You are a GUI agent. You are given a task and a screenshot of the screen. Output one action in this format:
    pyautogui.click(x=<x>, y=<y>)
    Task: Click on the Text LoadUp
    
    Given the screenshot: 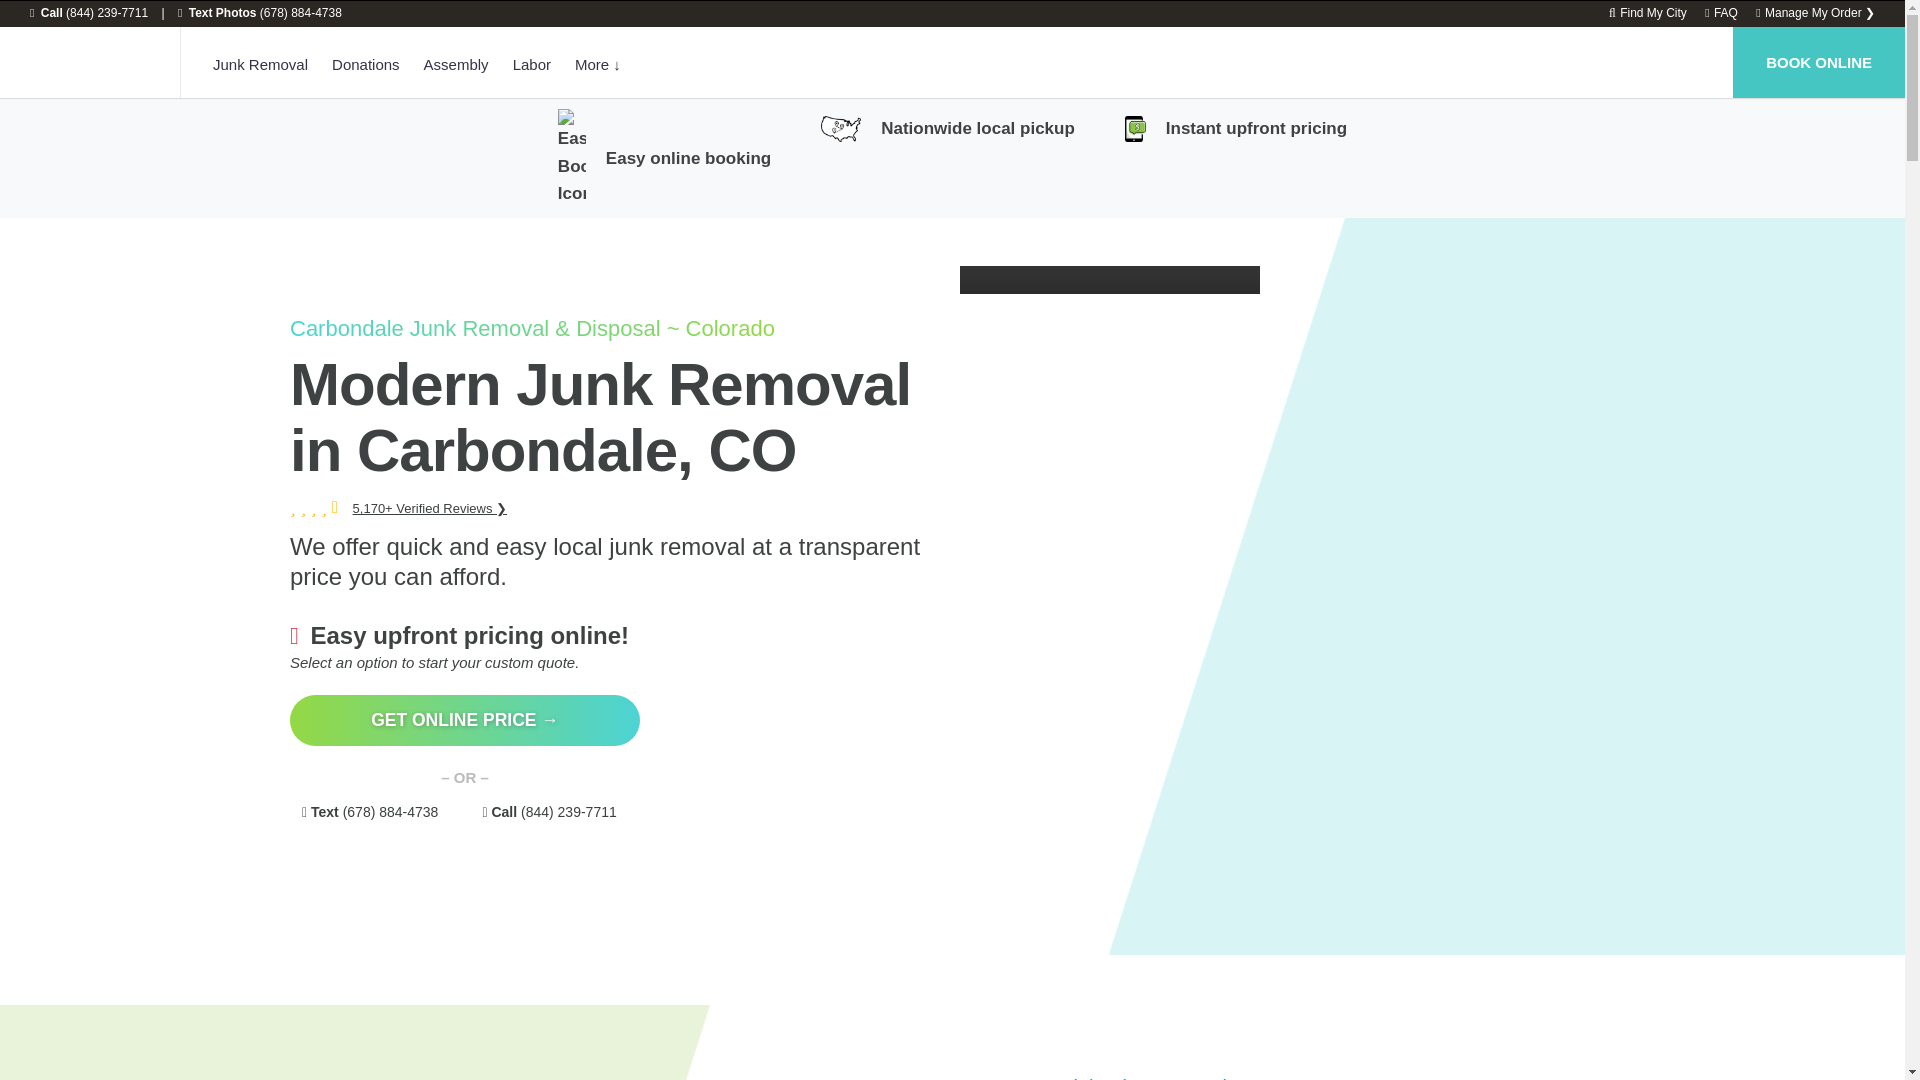 What is the action you would take?
    pyautogui.click(x=260, y=13)
    